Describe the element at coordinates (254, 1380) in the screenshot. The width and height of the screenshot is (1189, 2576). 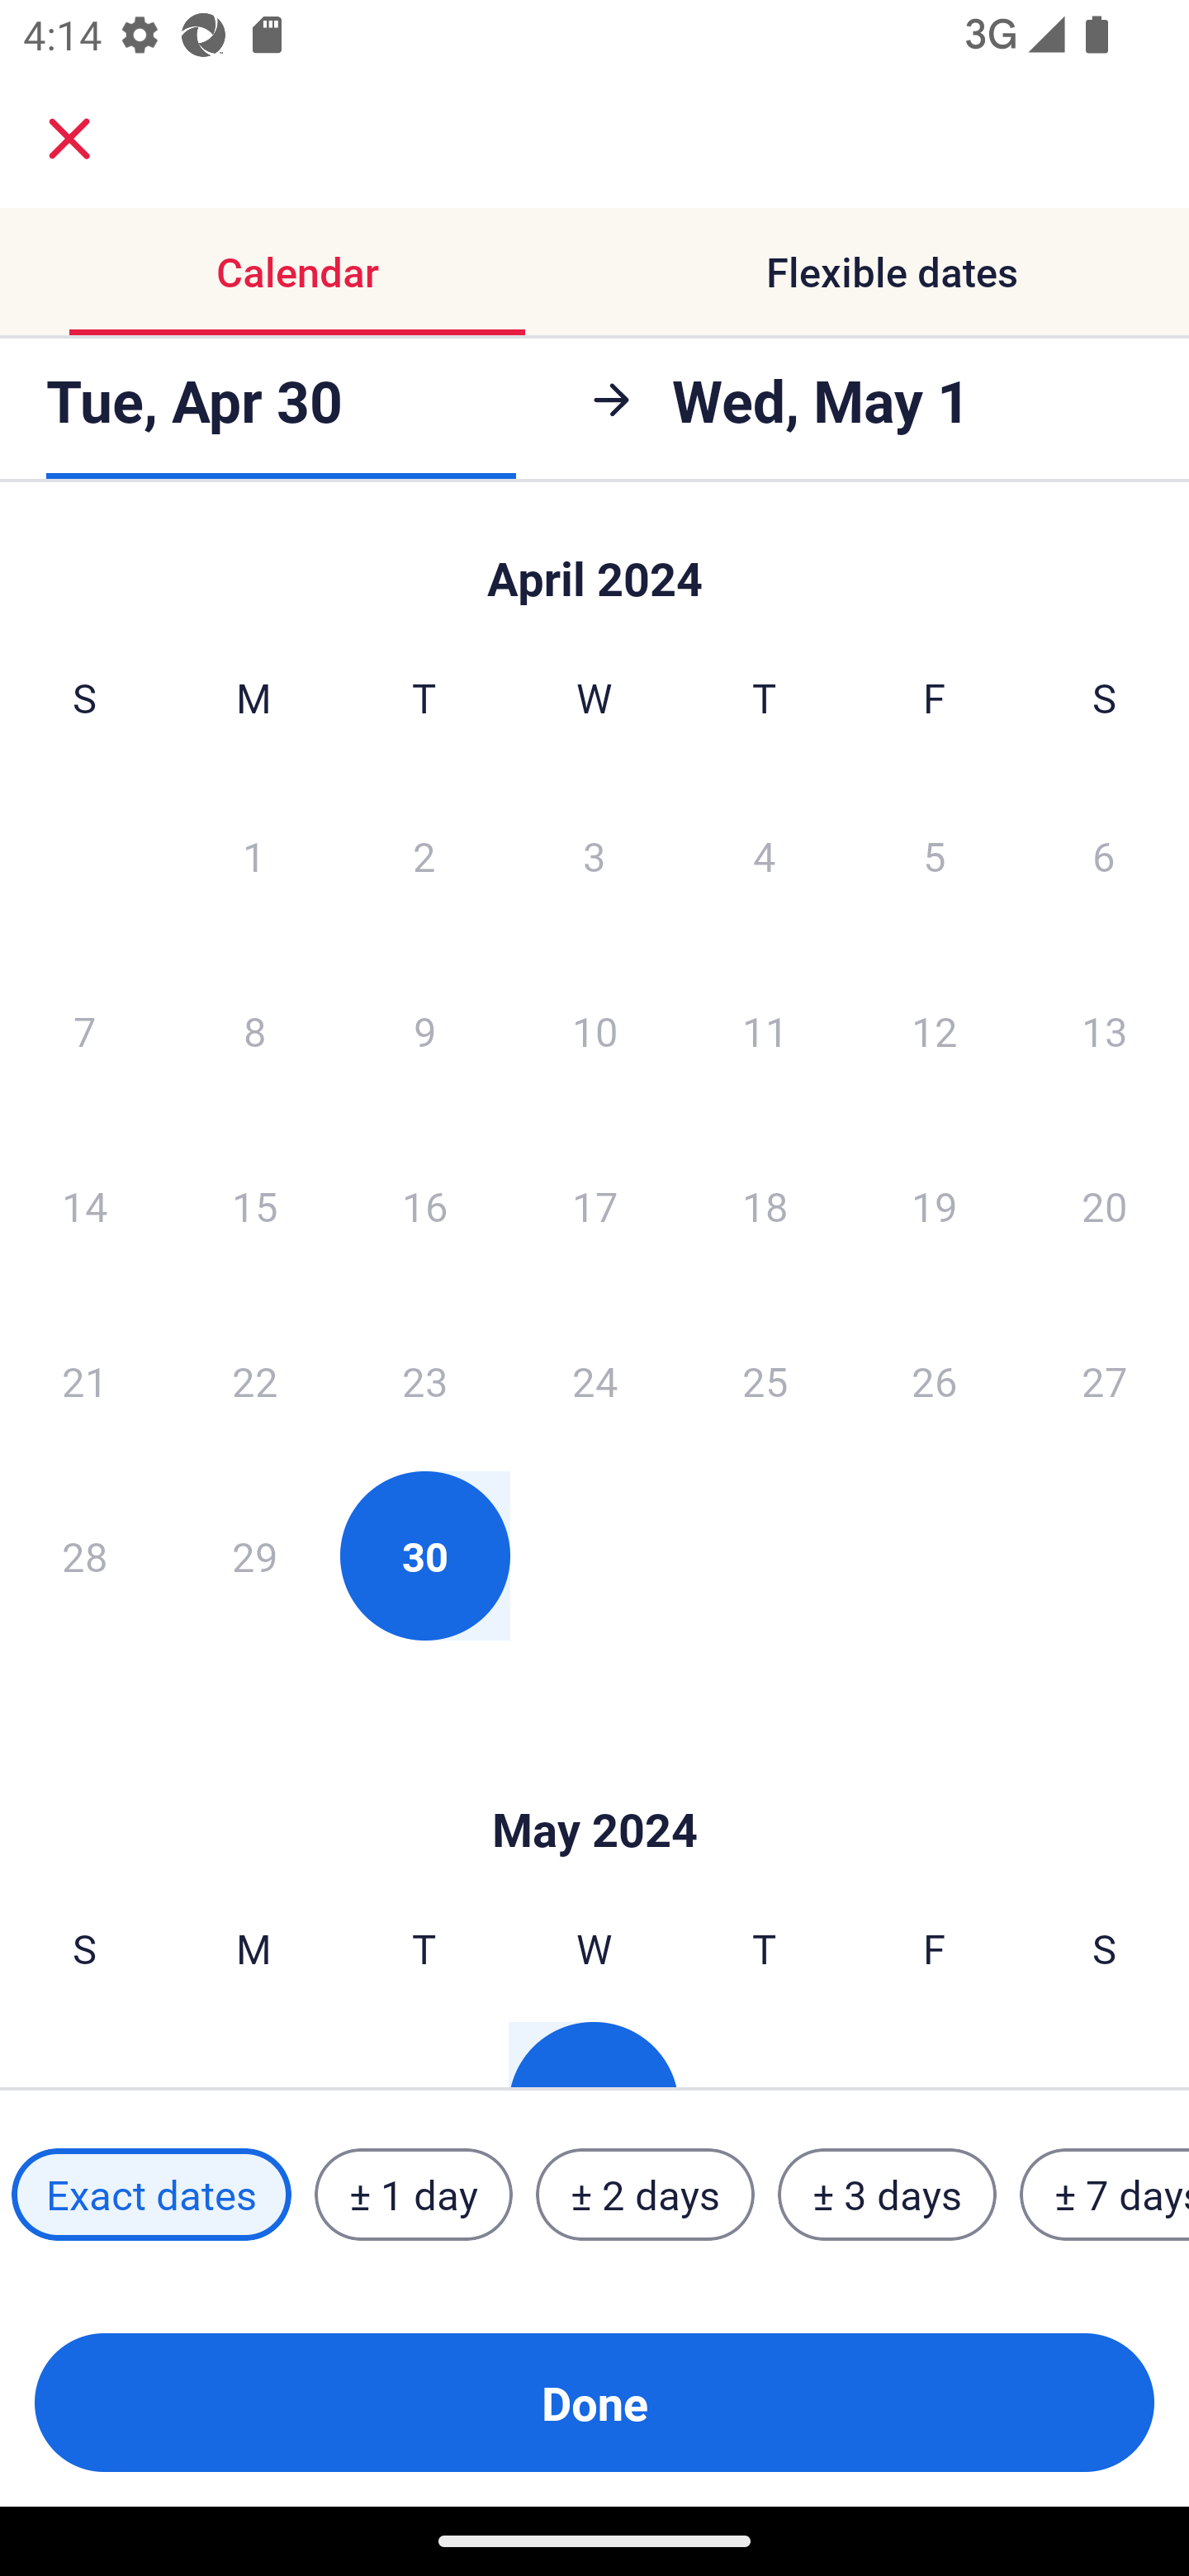
I see `22 Monday, April 22, 2024` at that location.